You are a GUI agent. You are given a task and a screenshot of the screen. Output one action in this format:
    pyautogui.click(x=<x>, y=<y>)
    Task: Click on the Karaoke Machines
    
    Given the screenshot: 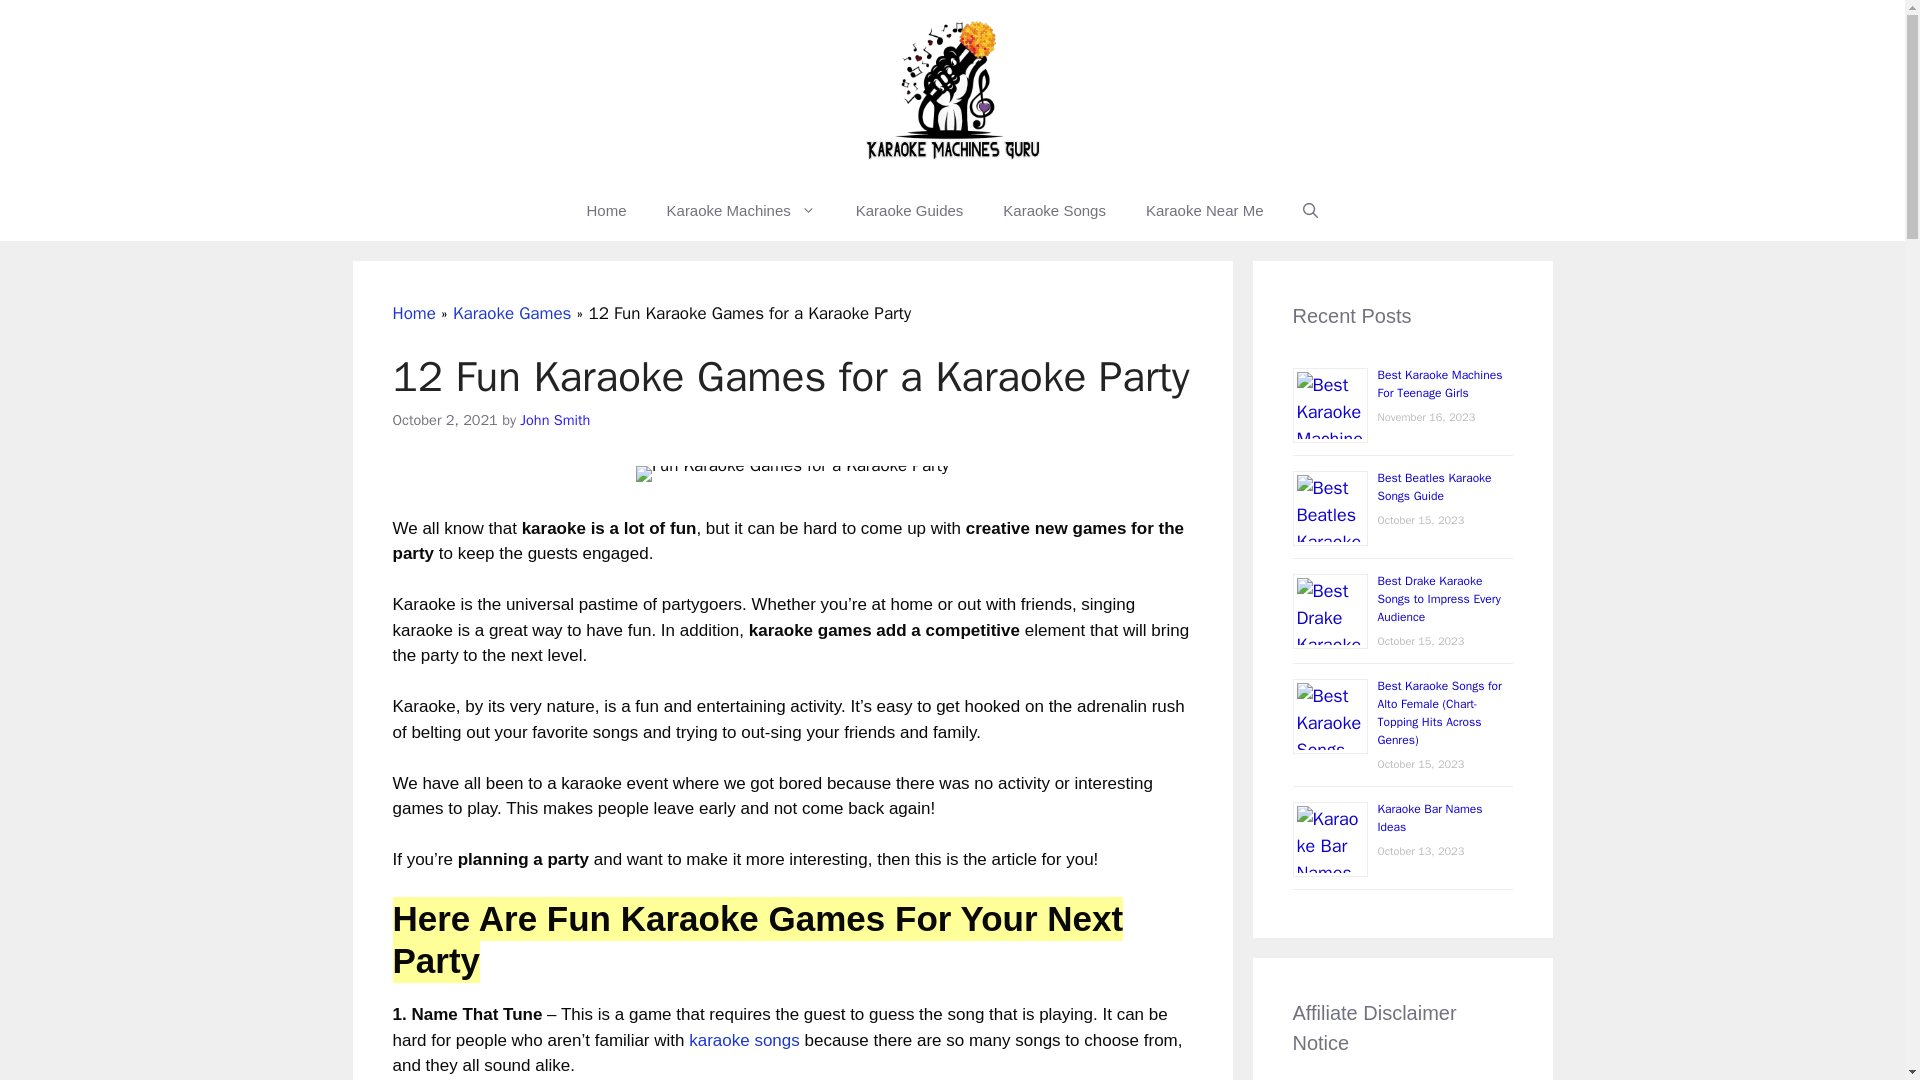 What is the action you would take?
    pyautogui.click(x=741, y=210)
    